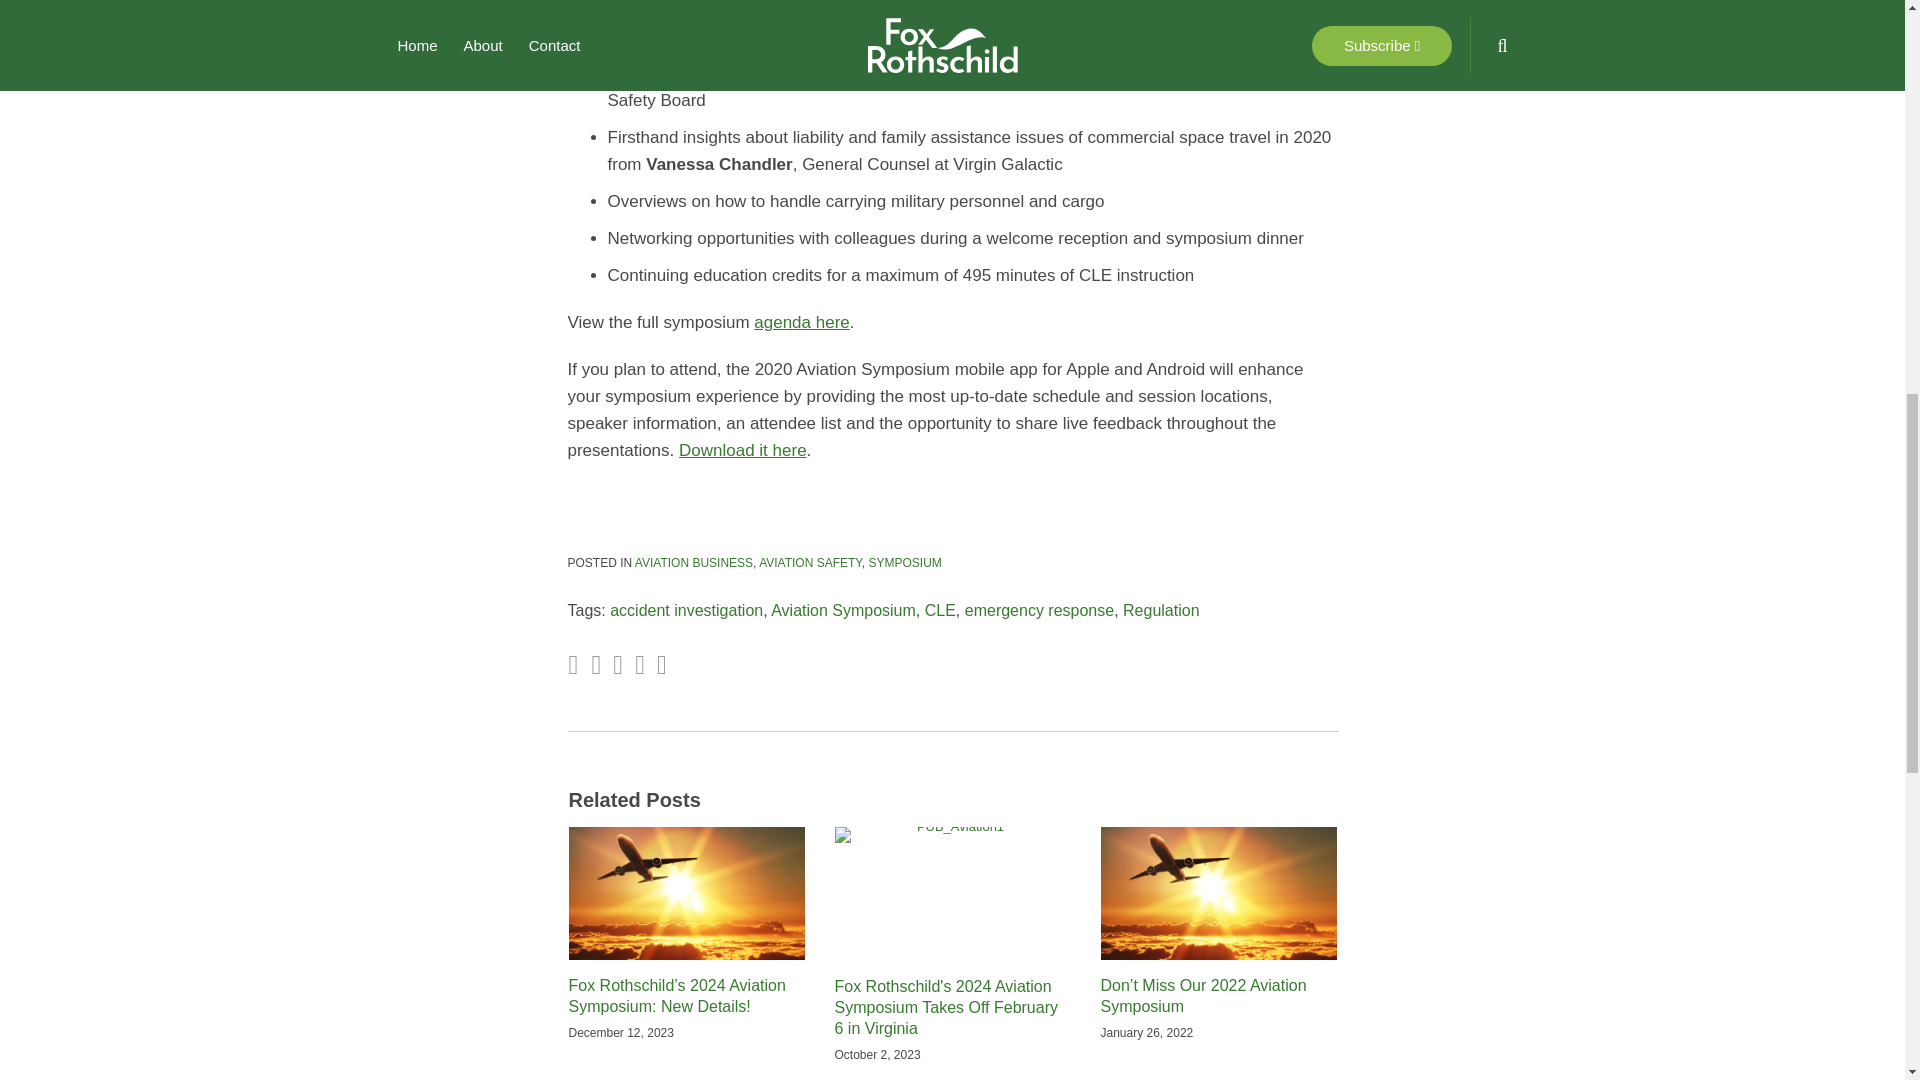 This screenshot has height=1080, width=1920. Describe the element at coordinates (686, 610) in the screenshot. I see `accident investigation` at that location.